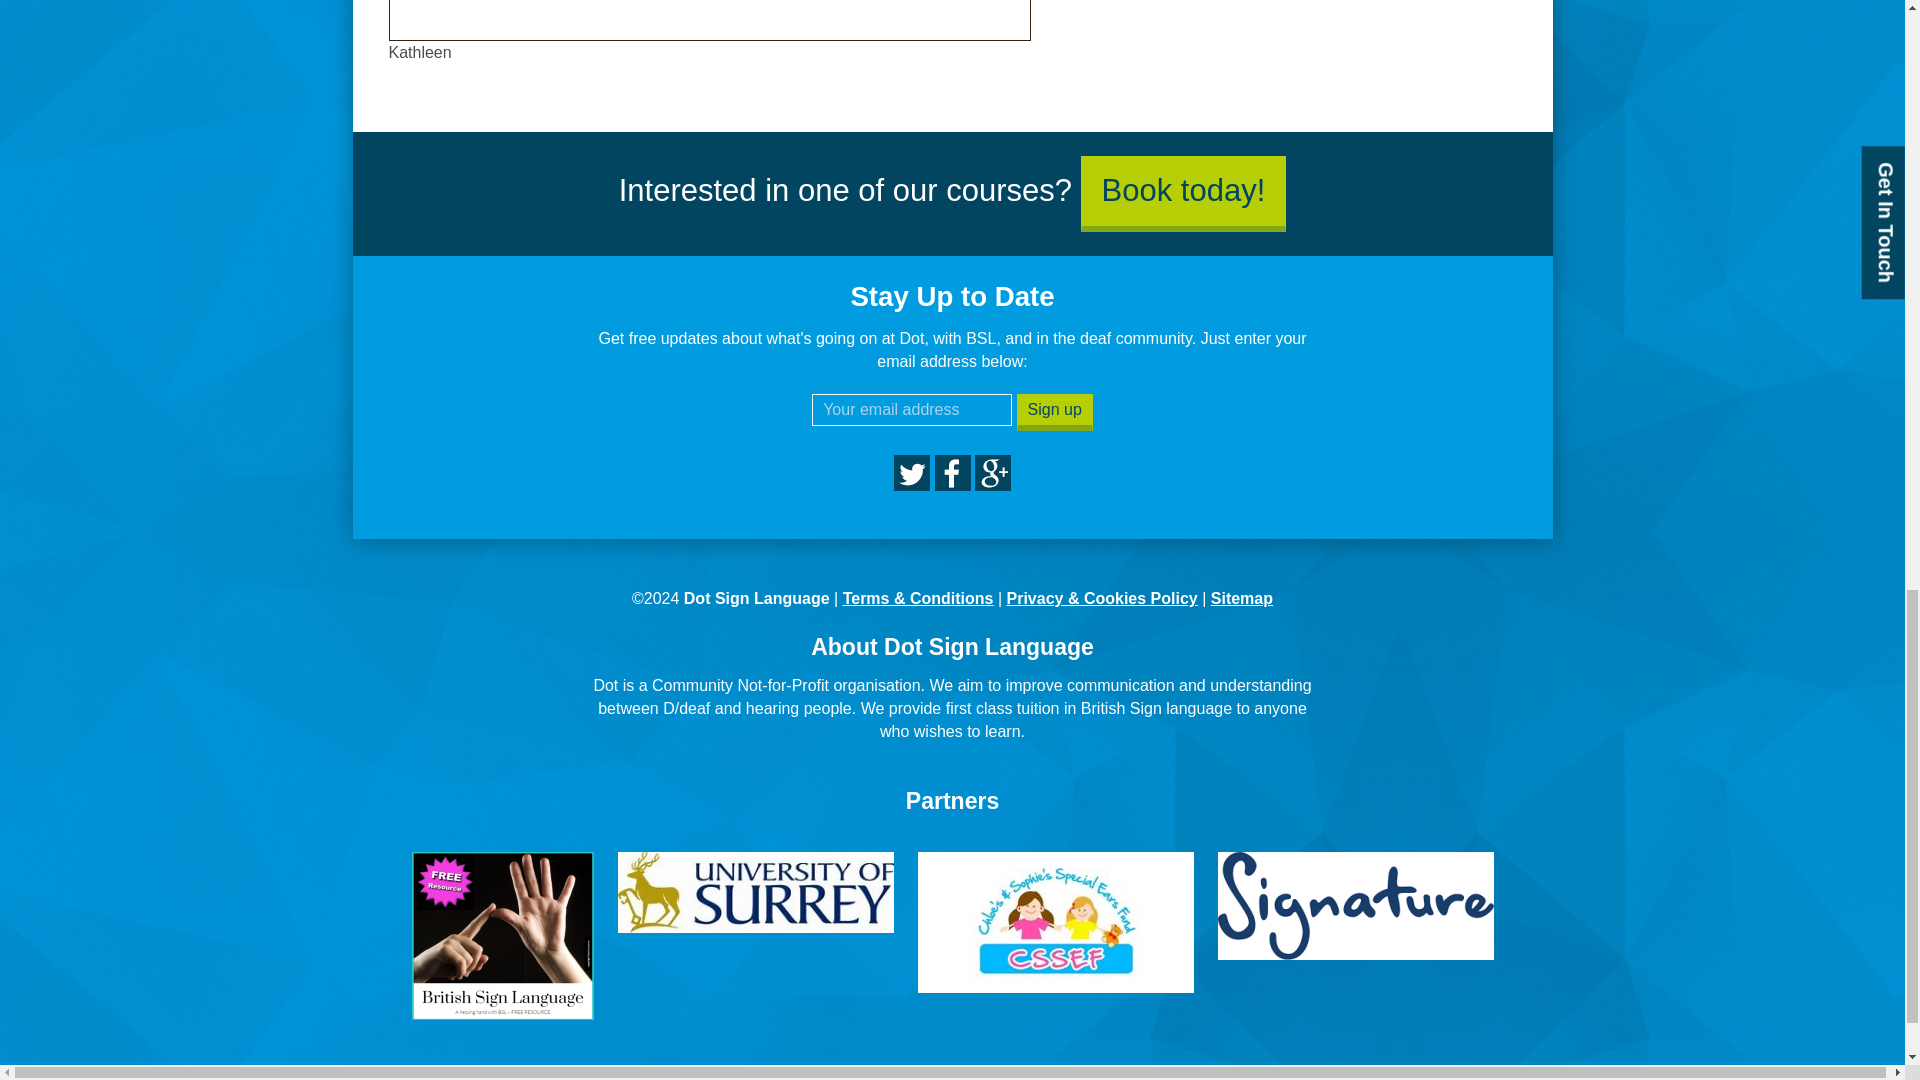  I want to click on Interested in one of our courses? Book today!, so click(952, 190).